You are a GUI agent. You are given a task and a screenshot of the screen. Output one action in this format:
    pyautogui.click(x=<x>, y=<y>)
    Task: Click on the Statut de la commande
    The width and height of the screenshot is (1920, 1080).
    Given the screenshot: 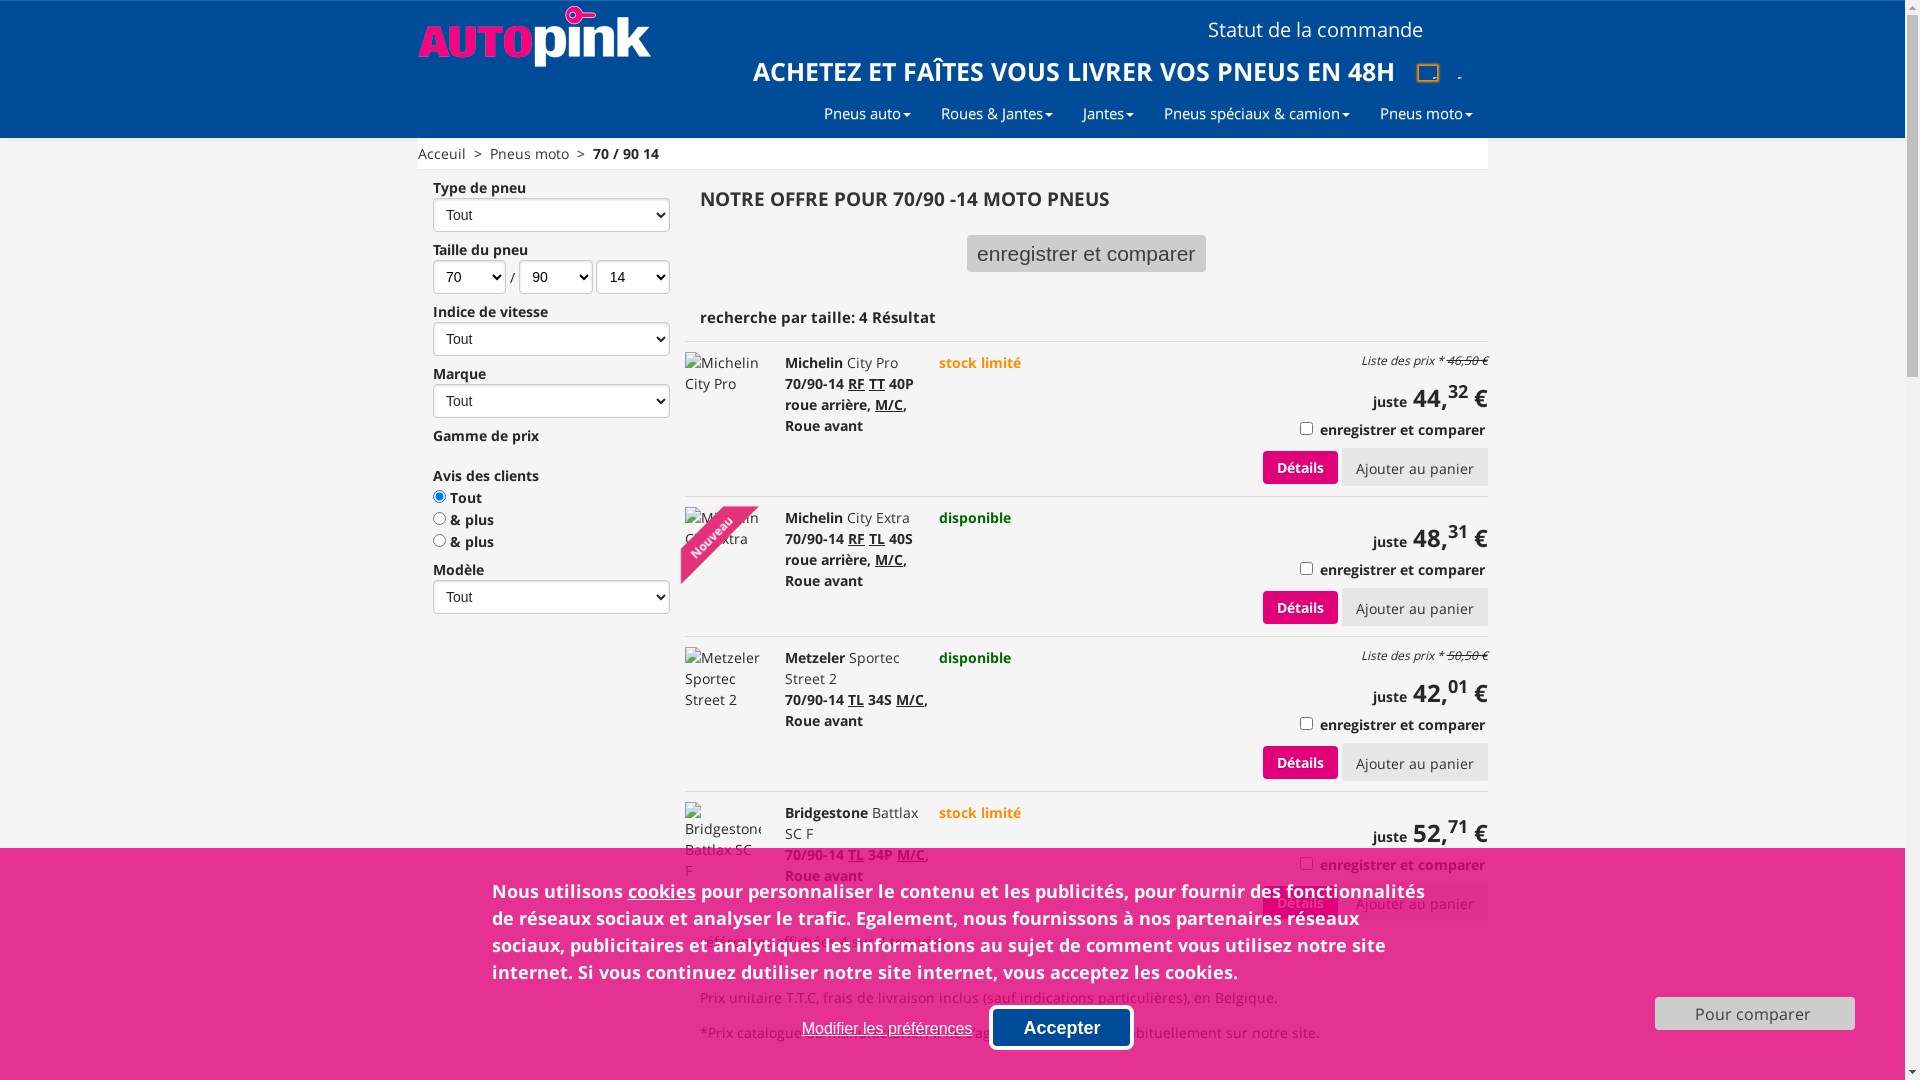 What is the action you would take?
    pyautogui.click(x=1326, y=30)
    